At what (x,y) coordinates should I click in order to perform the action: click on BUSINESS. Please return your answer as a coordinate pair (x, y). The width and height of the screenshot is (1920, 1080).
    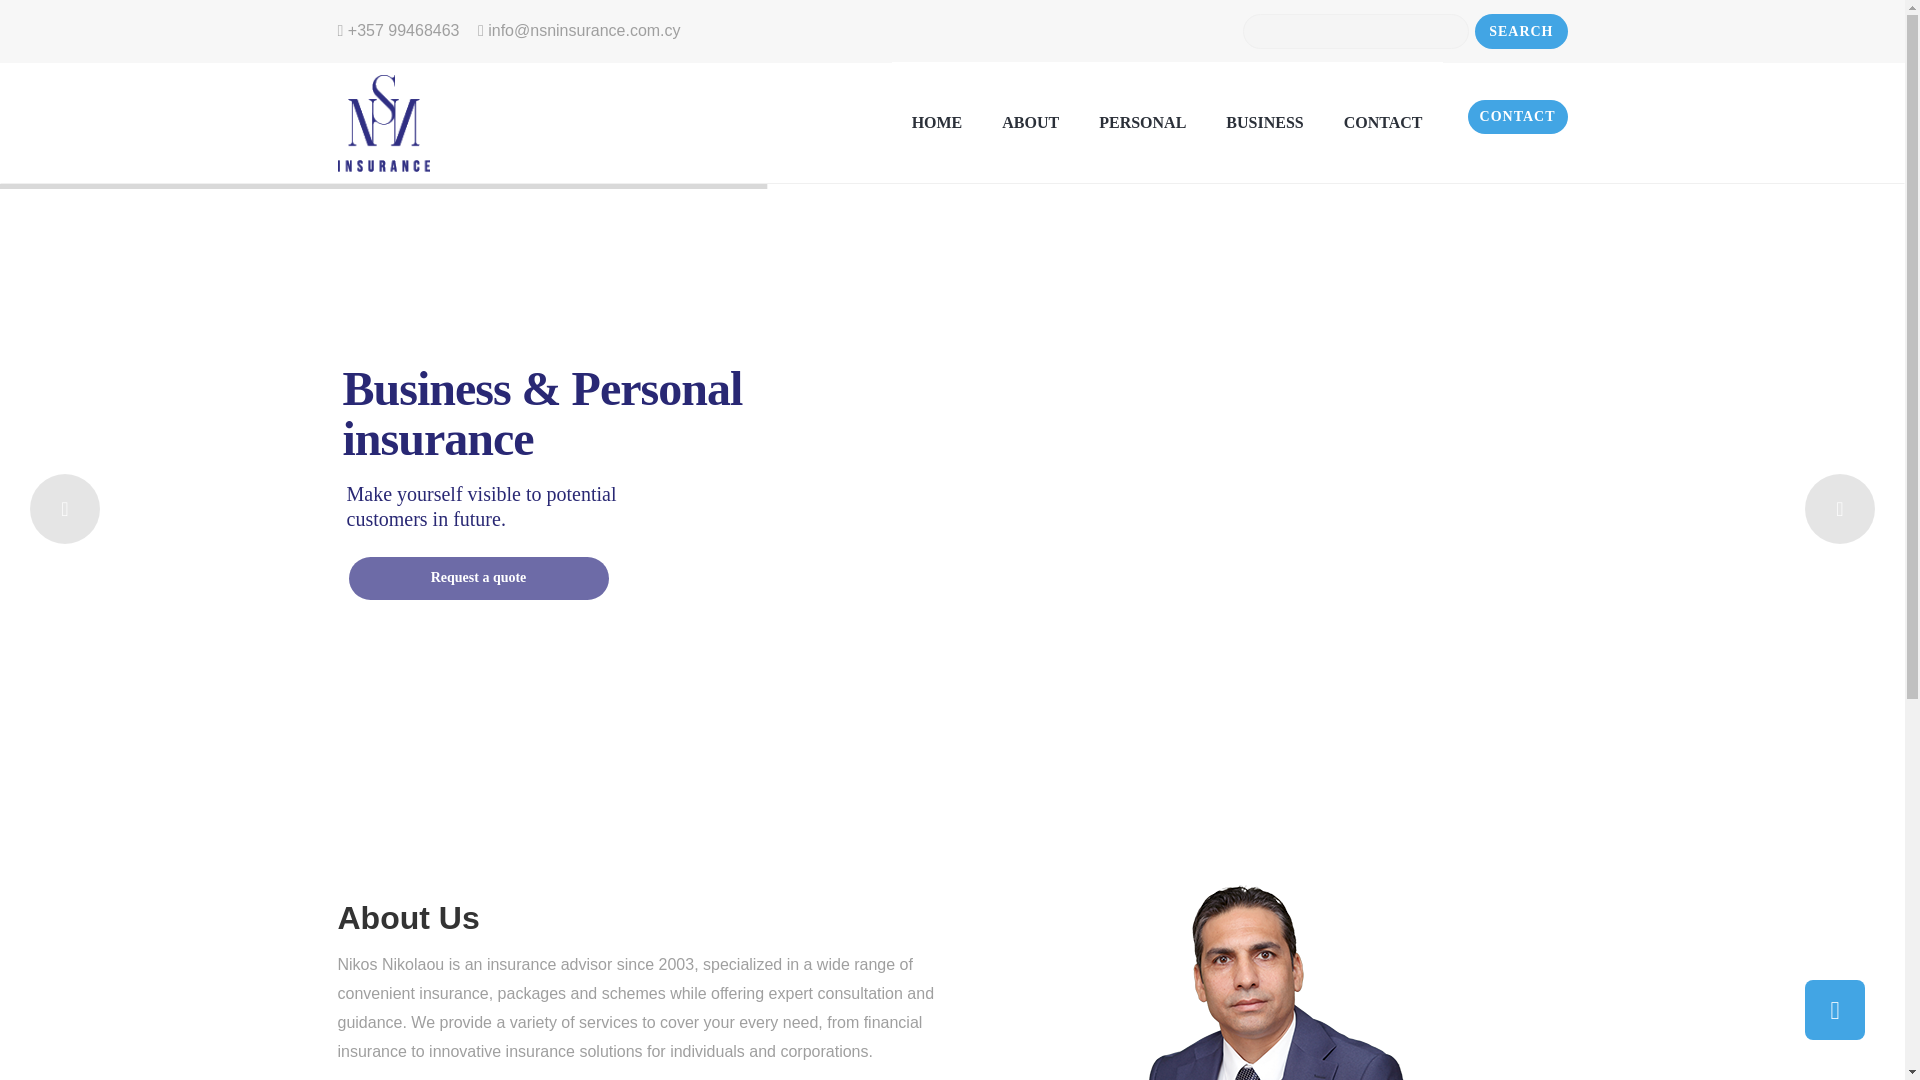
    Looking at the image, I should click on (1264, 122).